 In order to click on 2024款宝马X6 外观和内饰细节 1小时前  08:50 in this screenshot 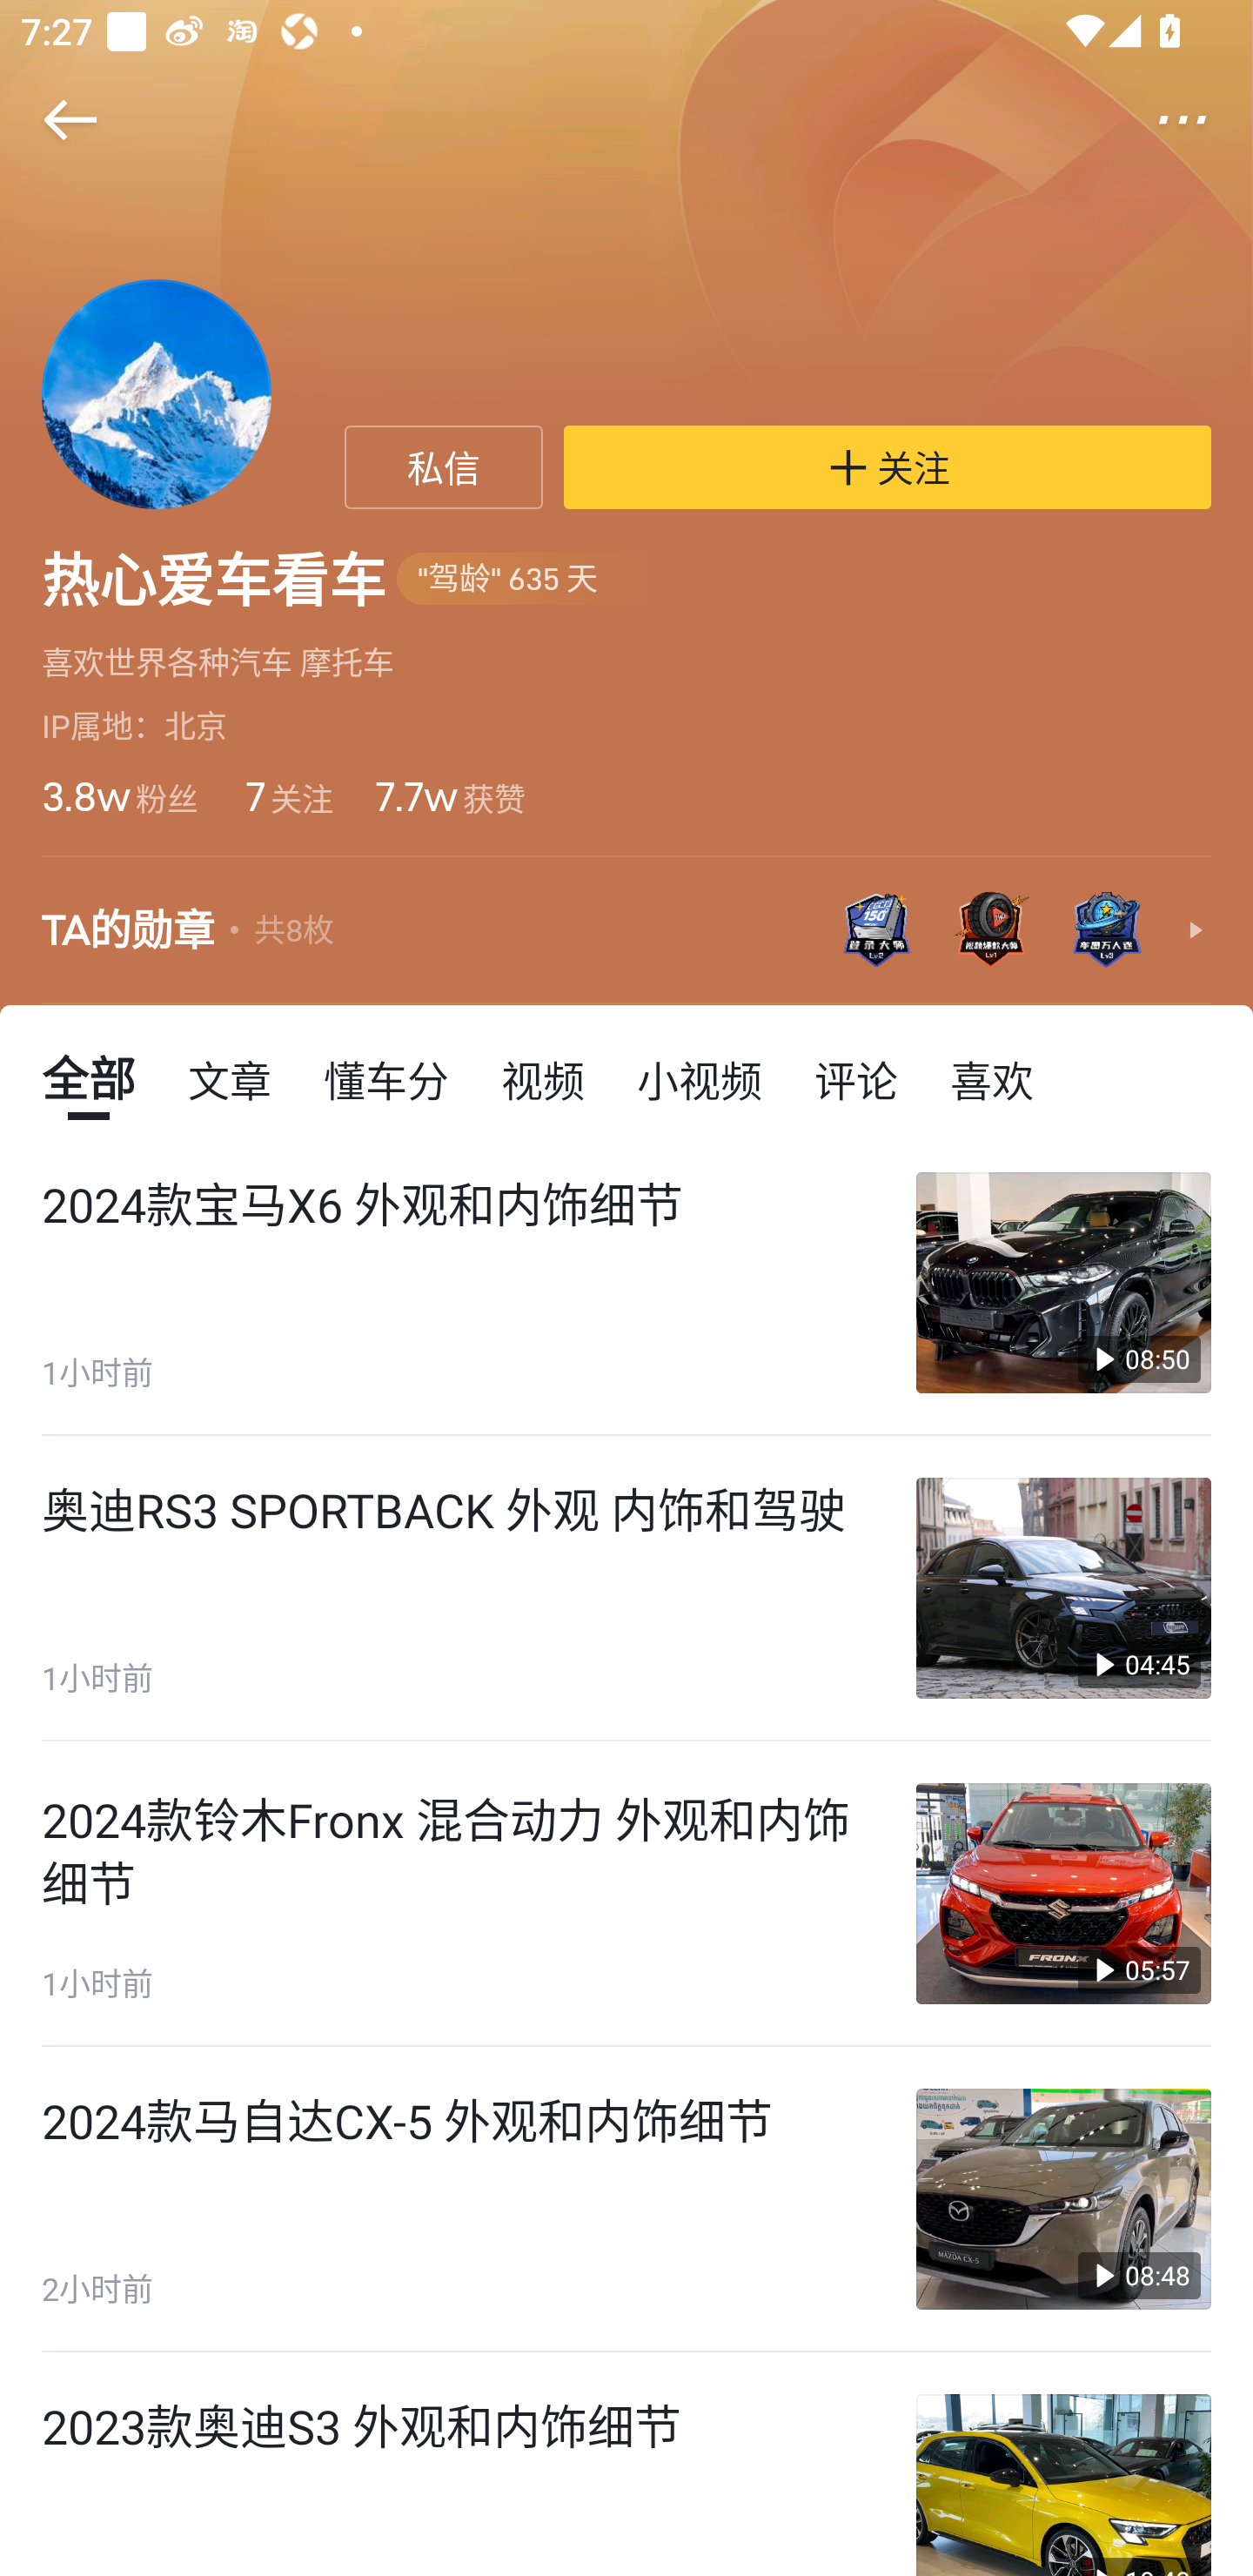, I will do `click(626, 1283)`.